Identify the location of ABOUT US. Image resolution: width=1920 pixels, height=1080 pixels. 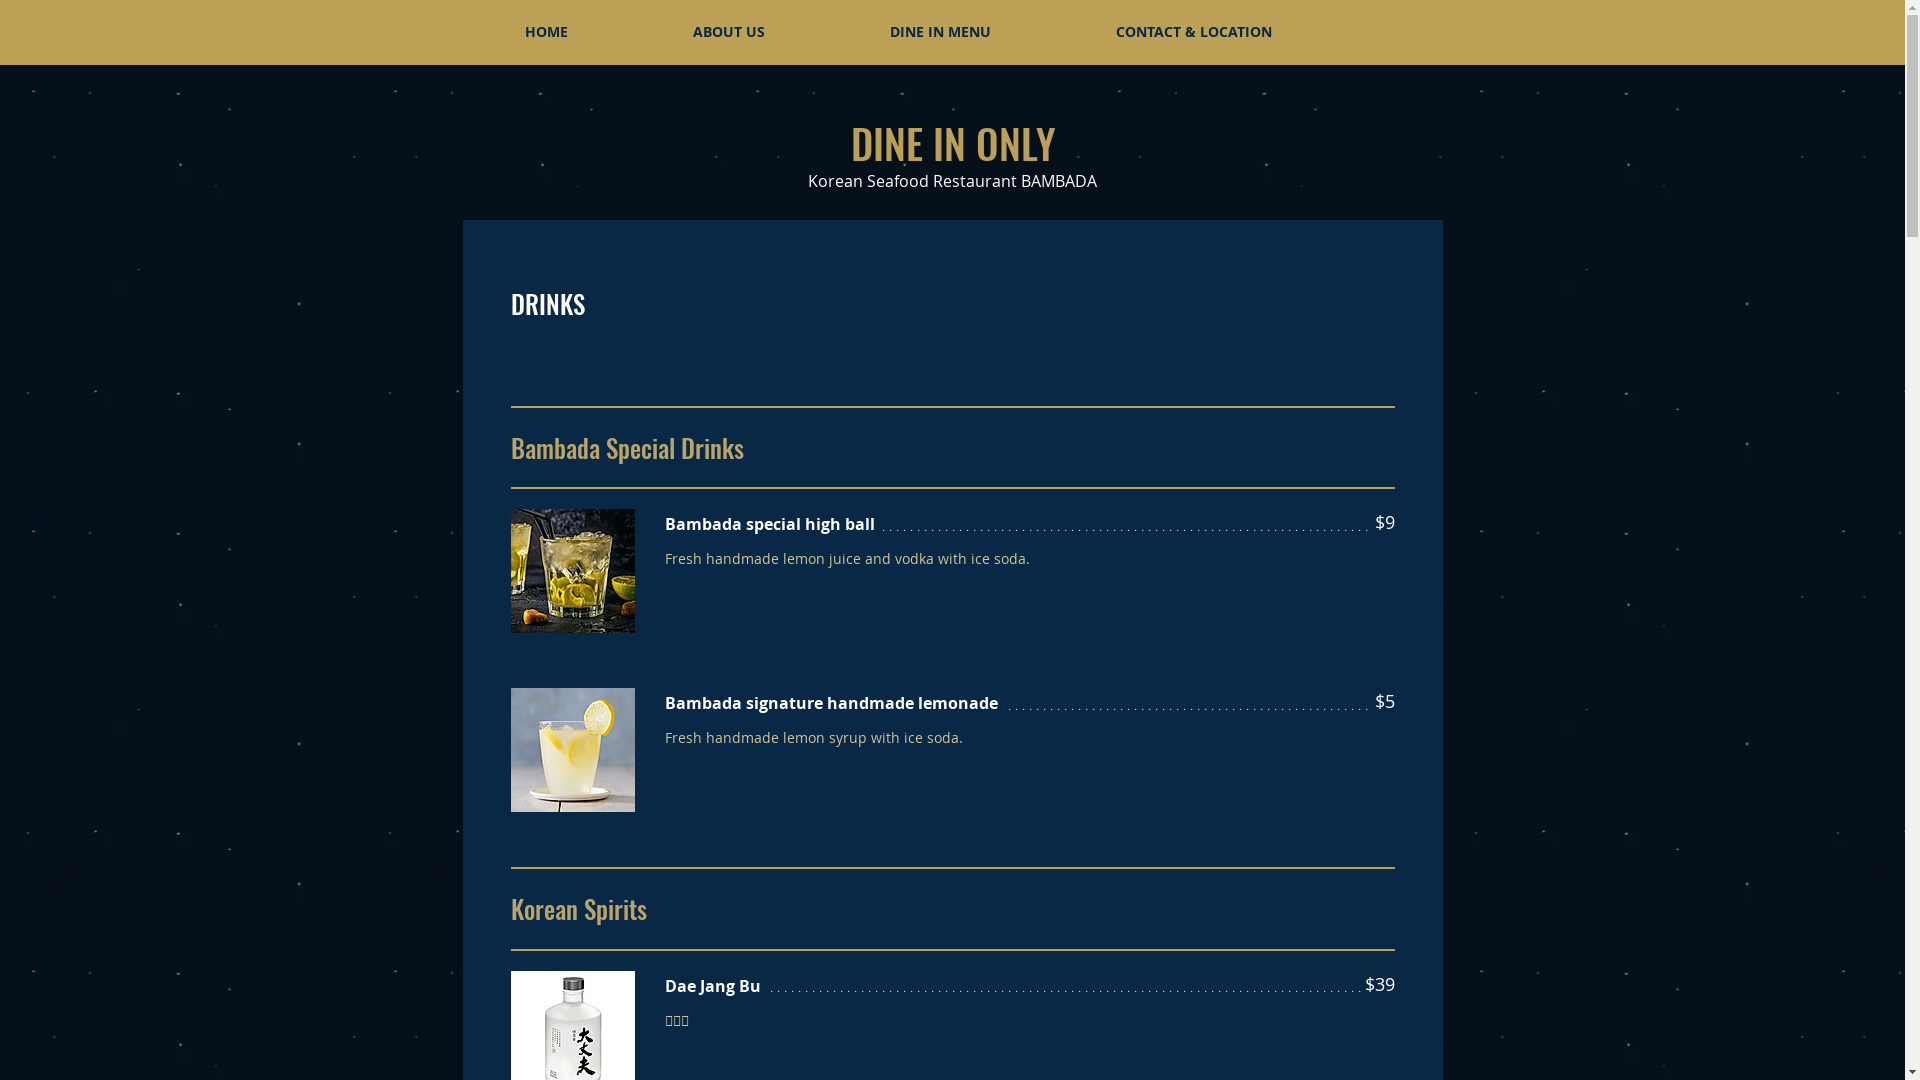
(728, 32).